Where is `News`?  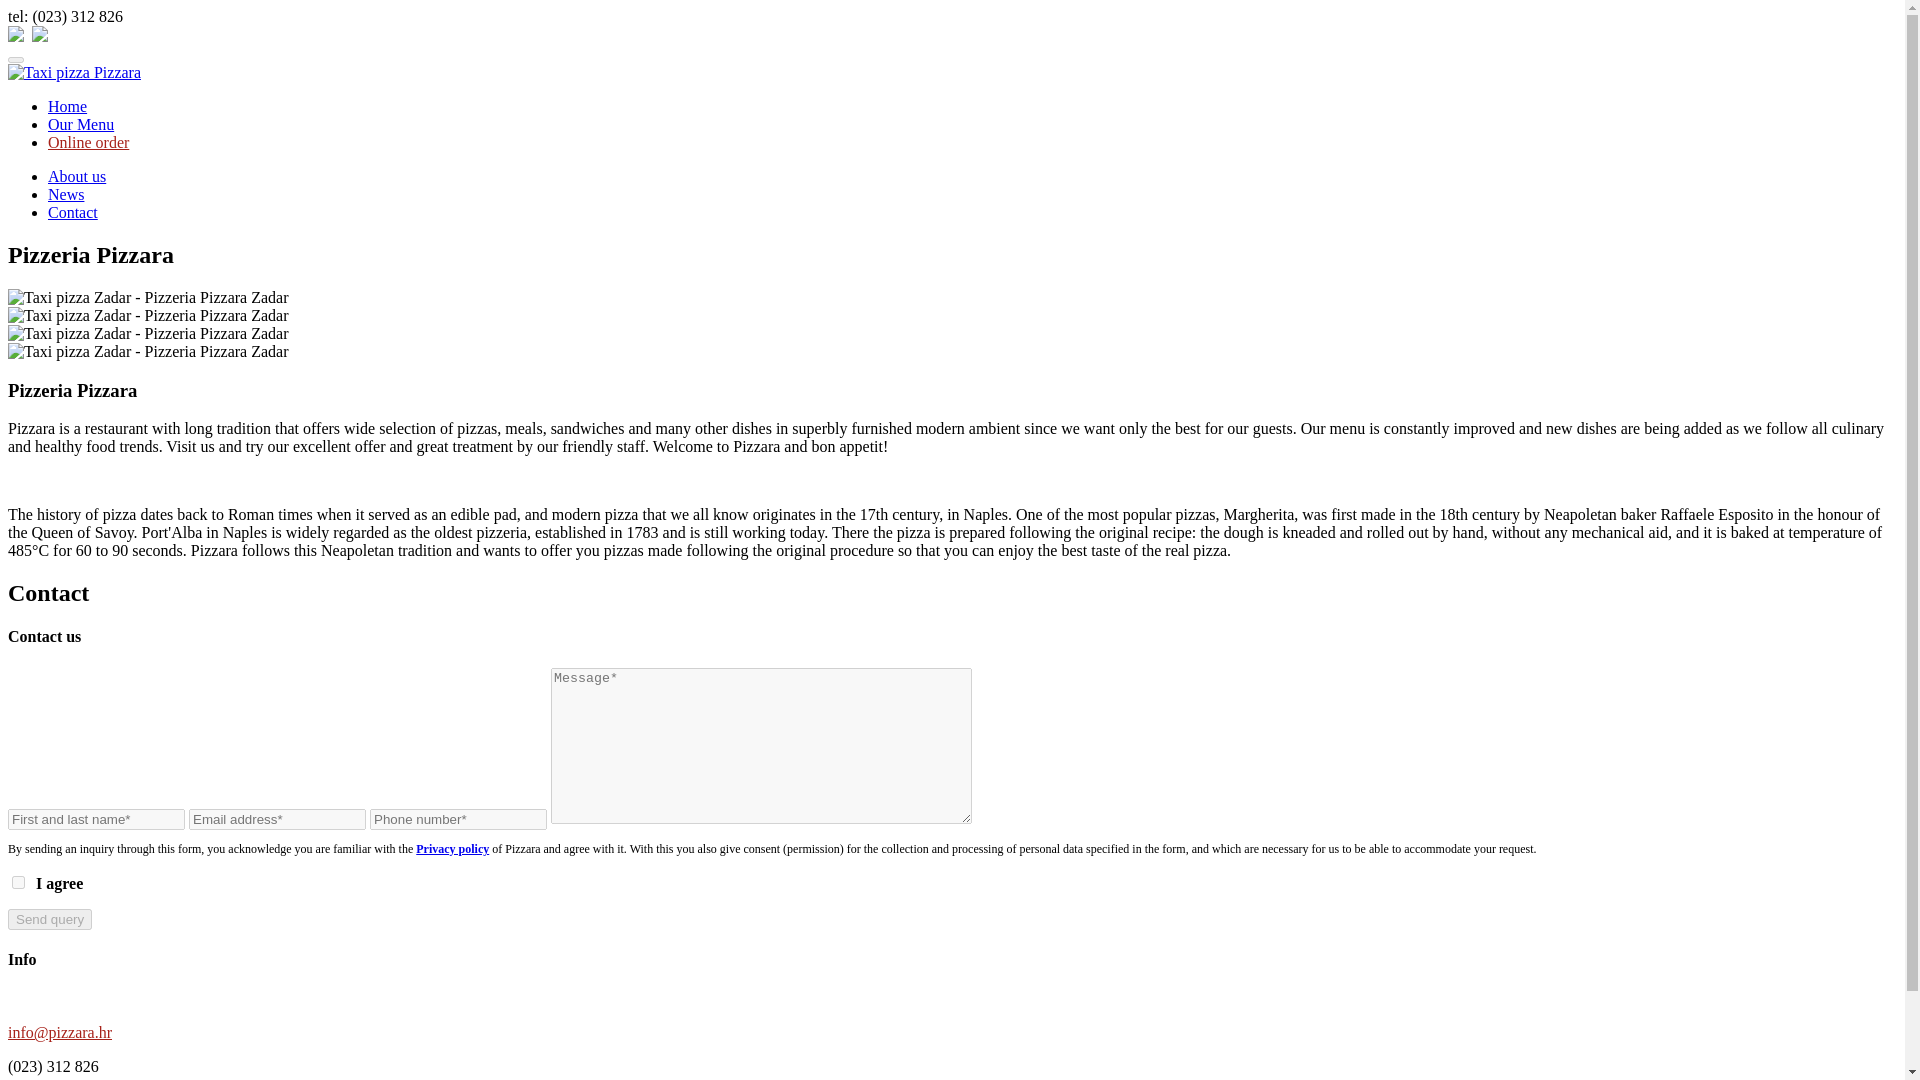
News is located at coordinates (66, 194).